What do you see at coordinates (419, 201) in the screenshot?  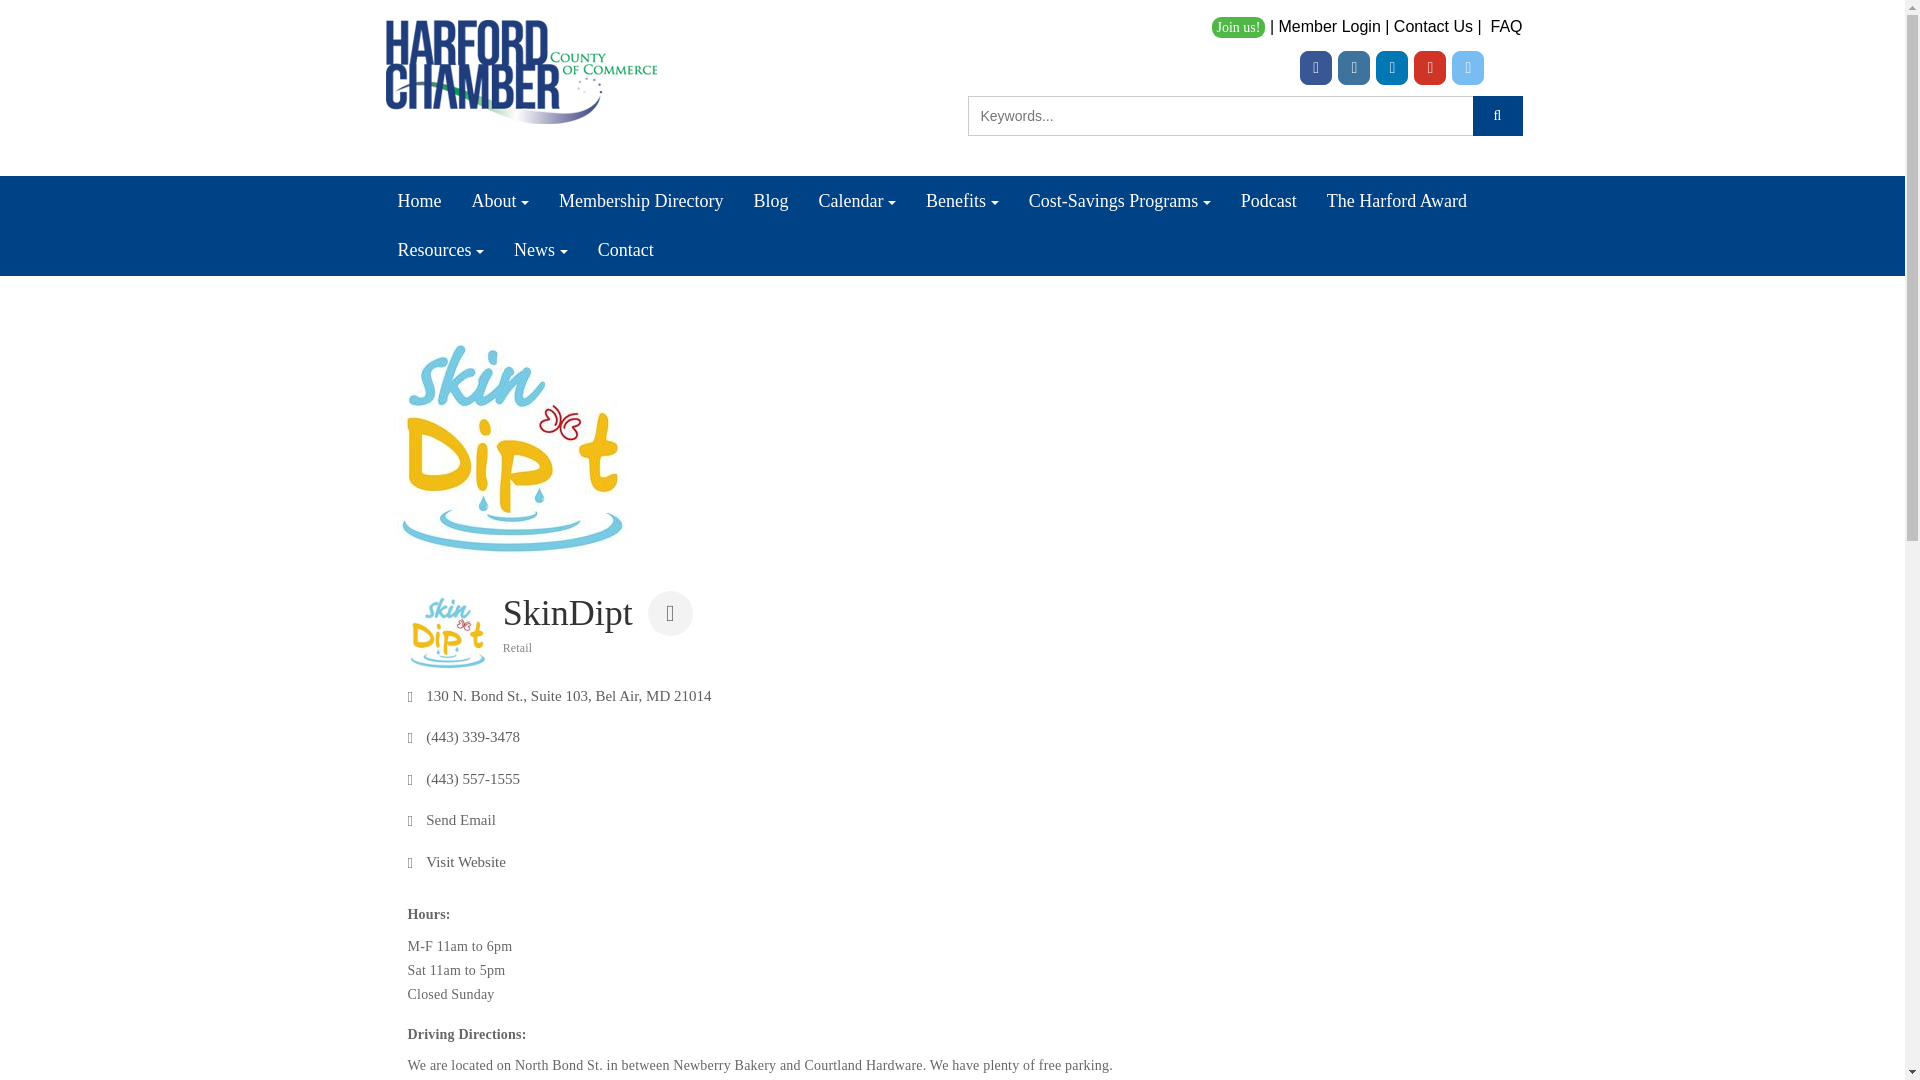 I see `Home` at bounding box center [419, 201].